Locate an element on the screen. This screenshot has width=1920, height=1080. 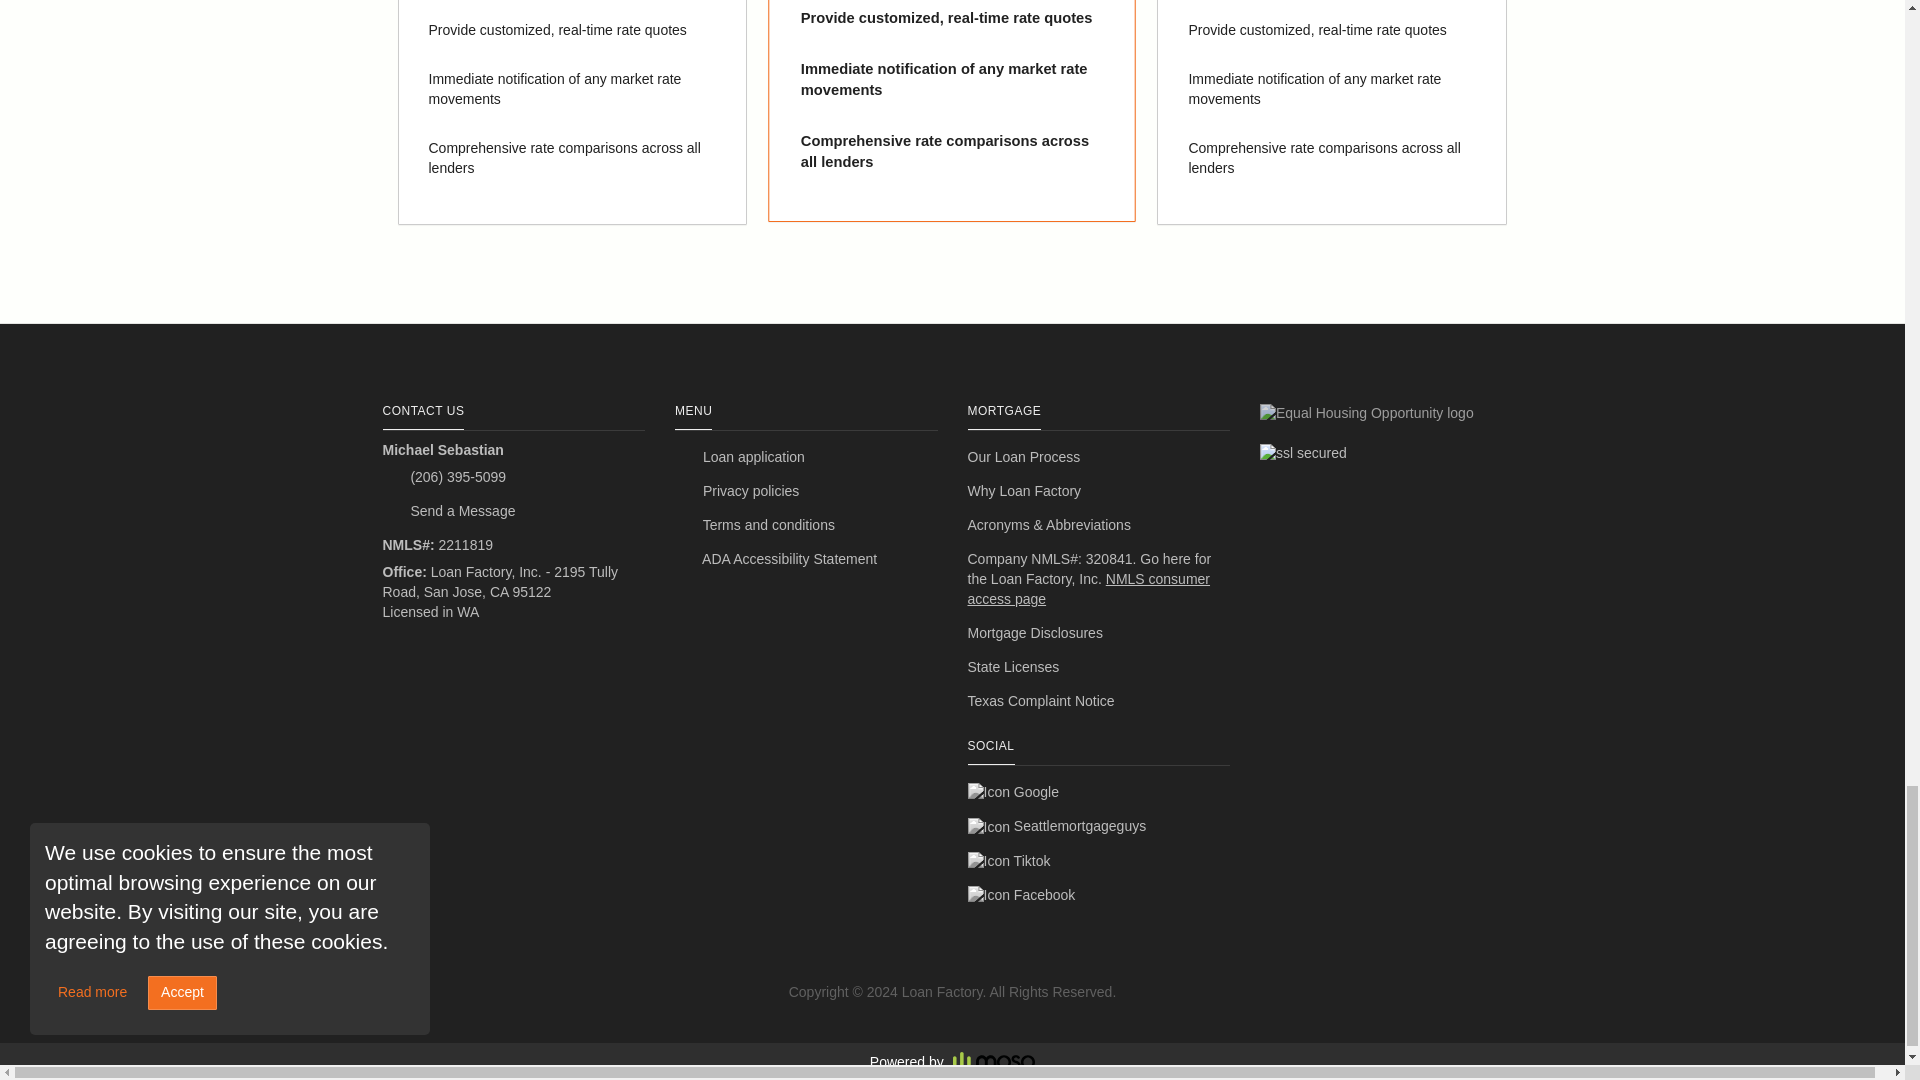
Loan application is located at coordinates (806, 458).